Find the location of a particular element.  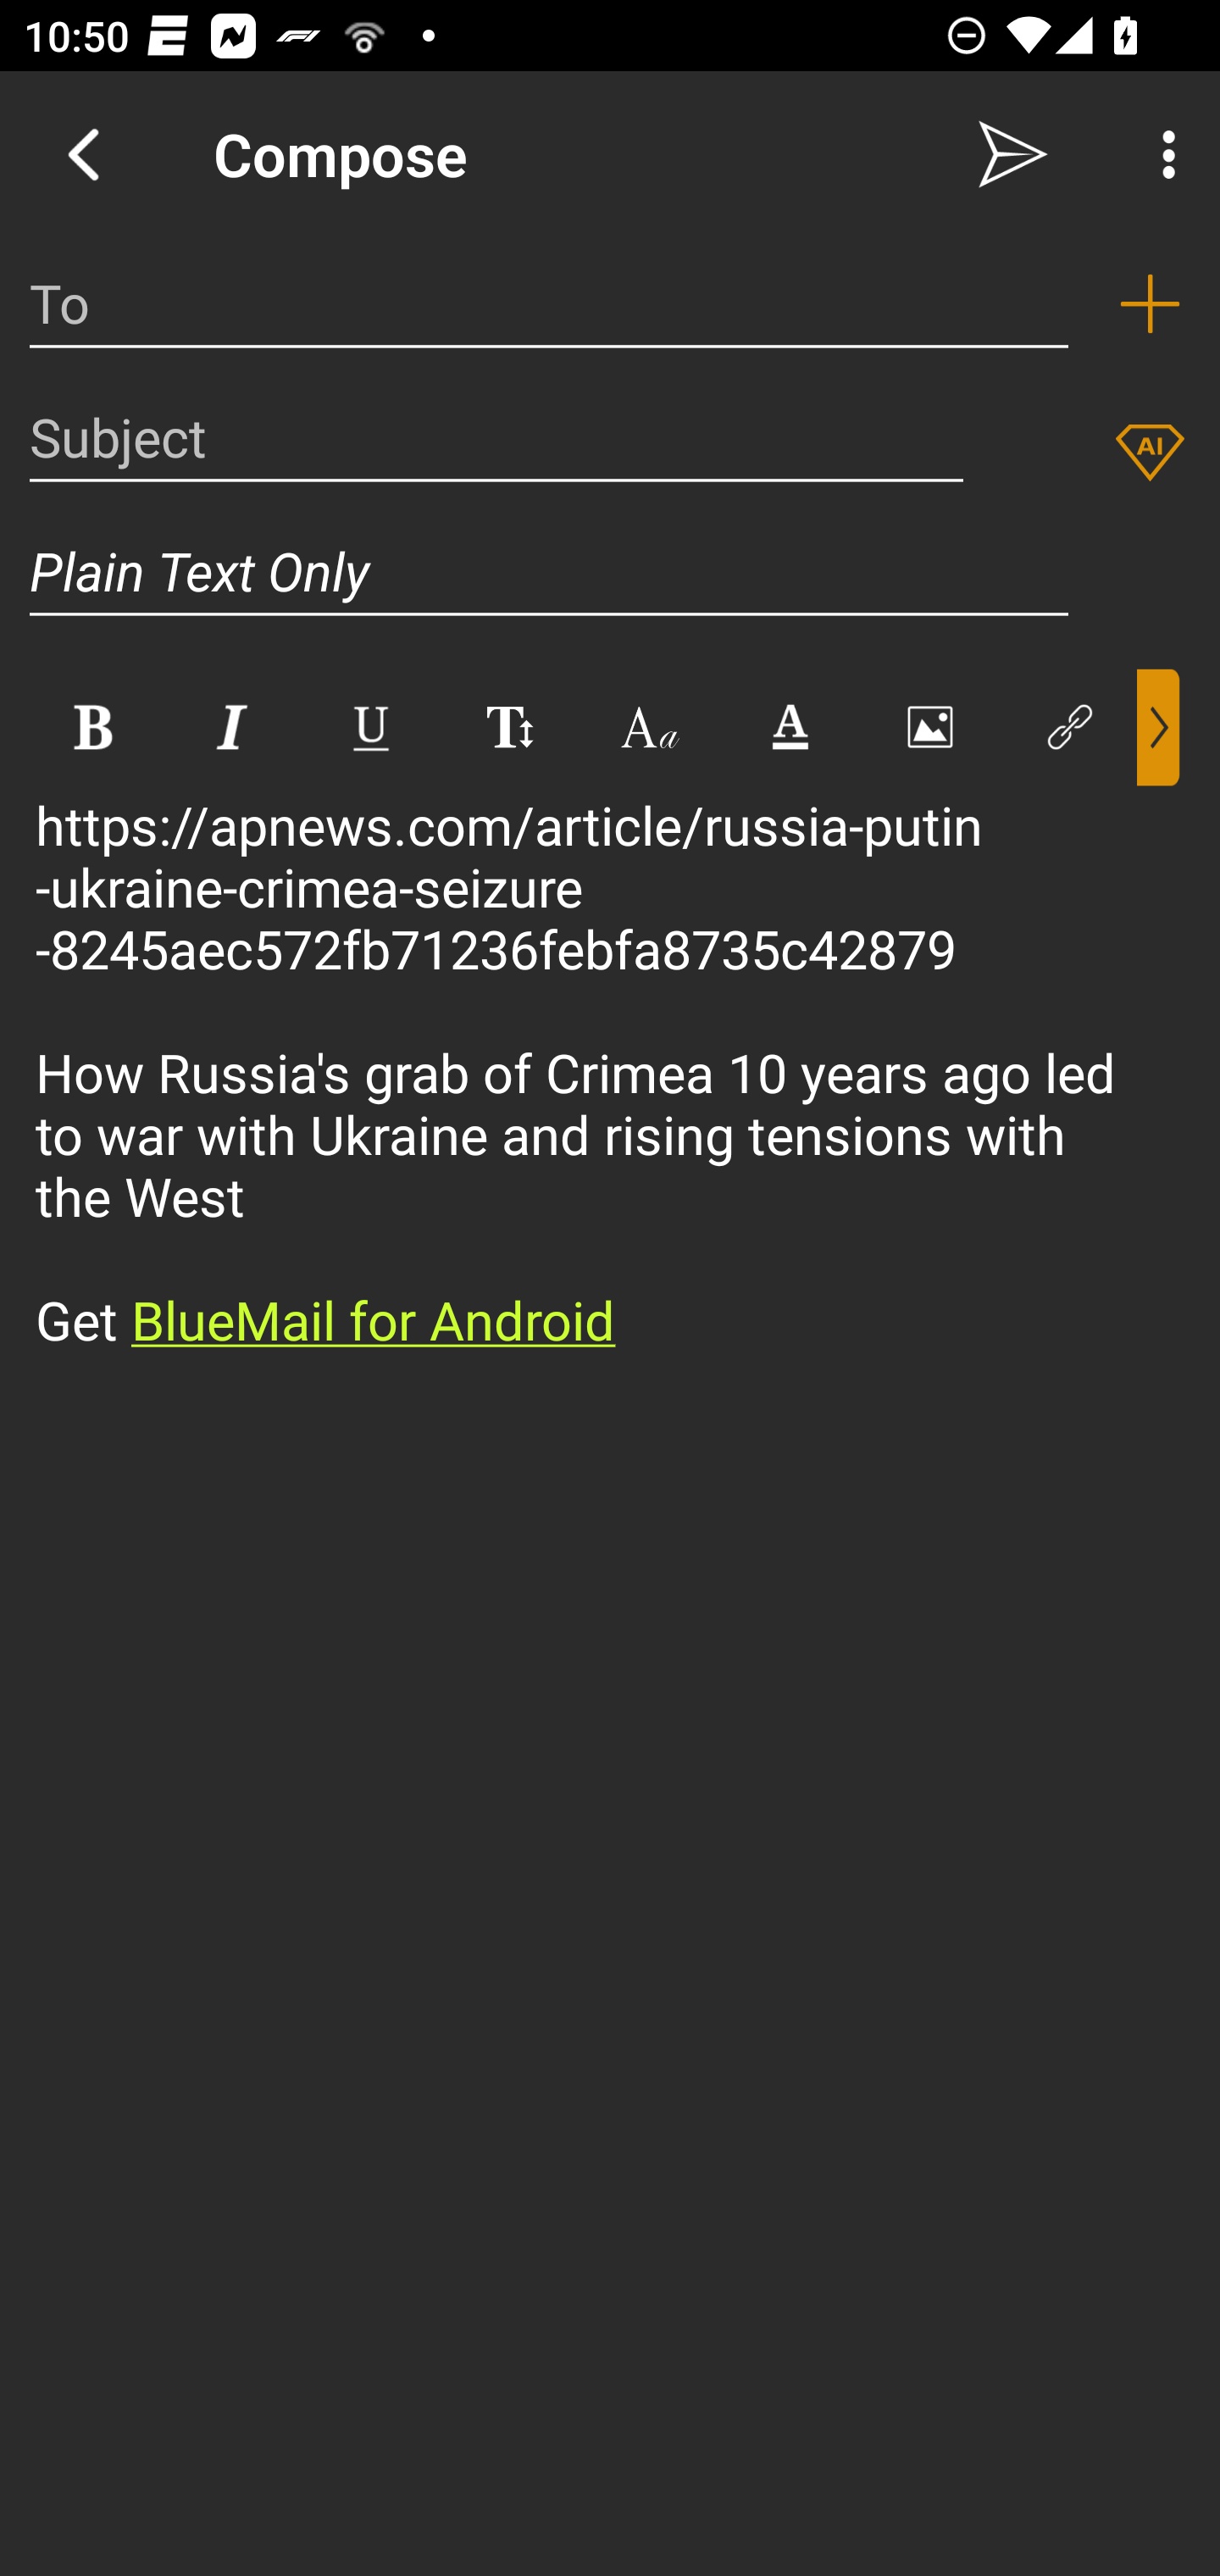

Send is located at coordinates (1013, 154).